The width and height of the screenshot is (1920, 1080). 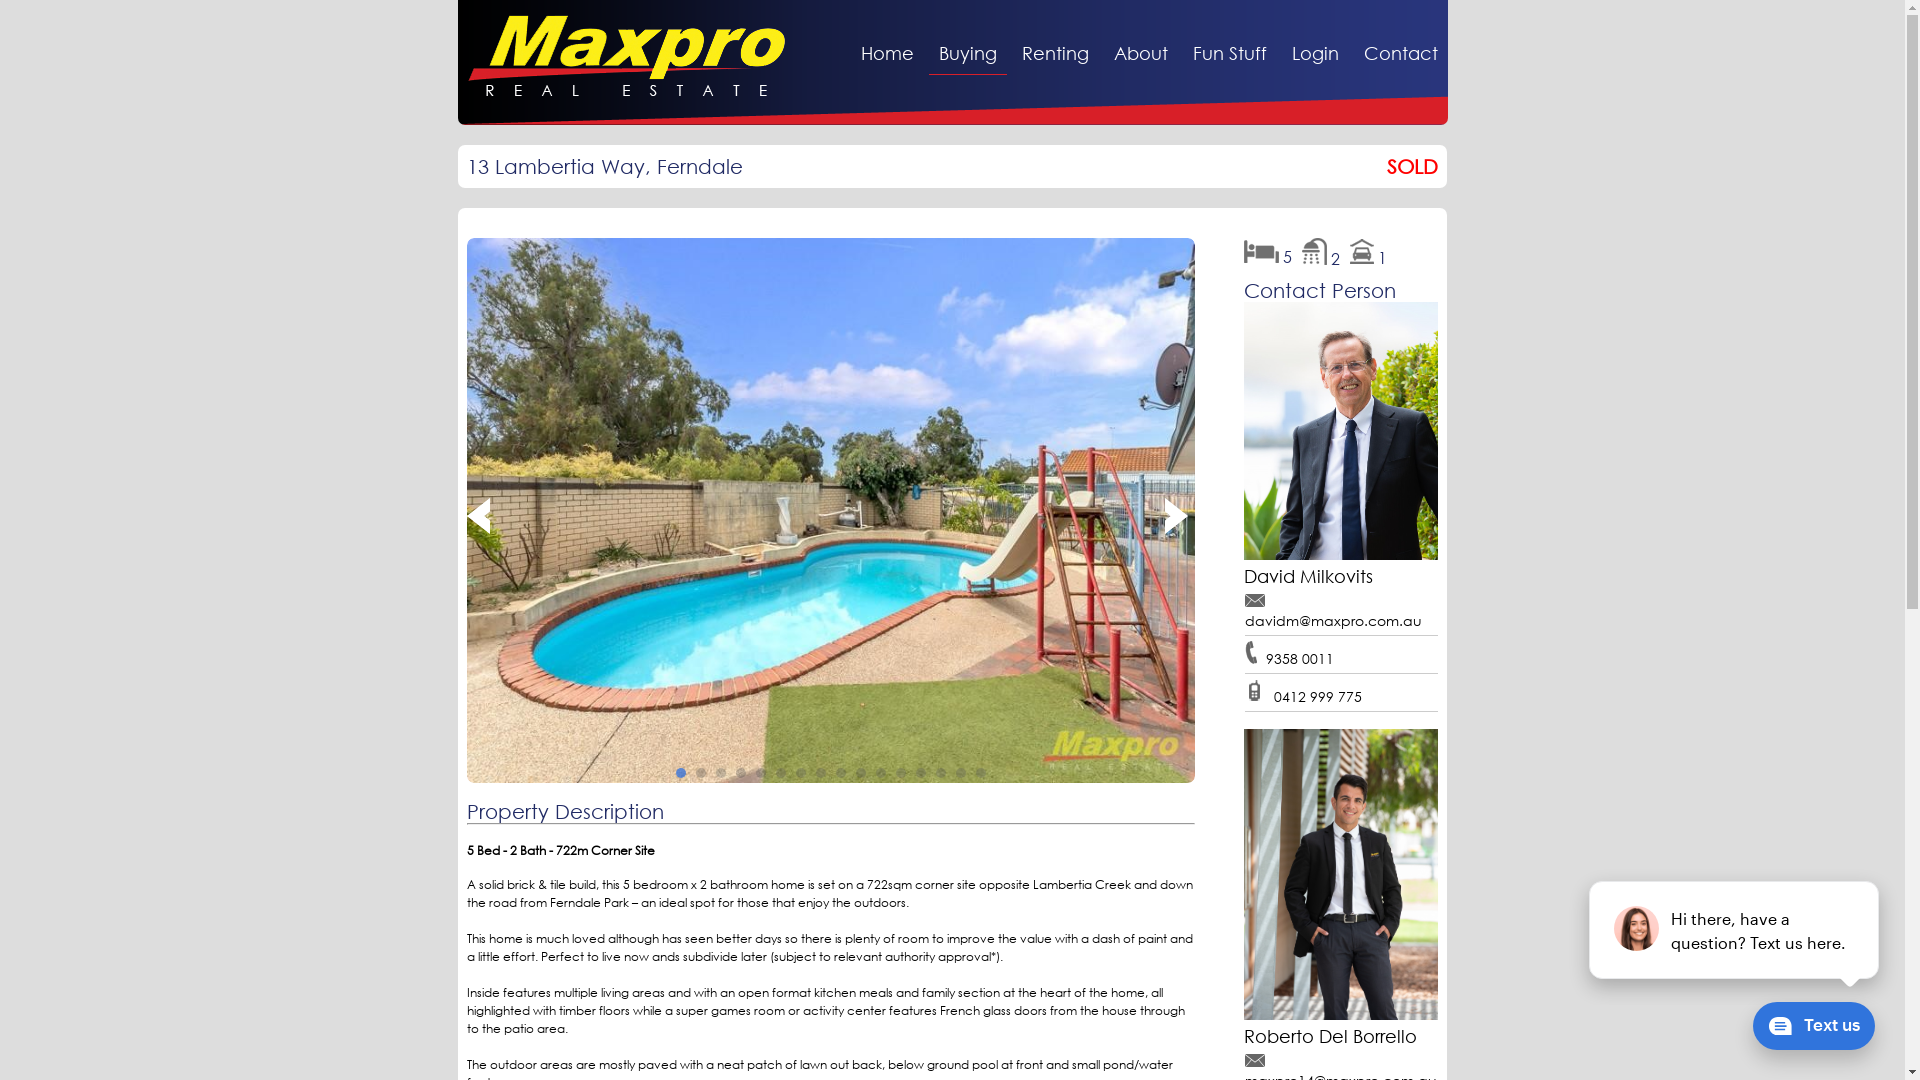 What do you see at coordinates (741, 773) in the screenshot?
I see `4` at bounding box center [741, 773].